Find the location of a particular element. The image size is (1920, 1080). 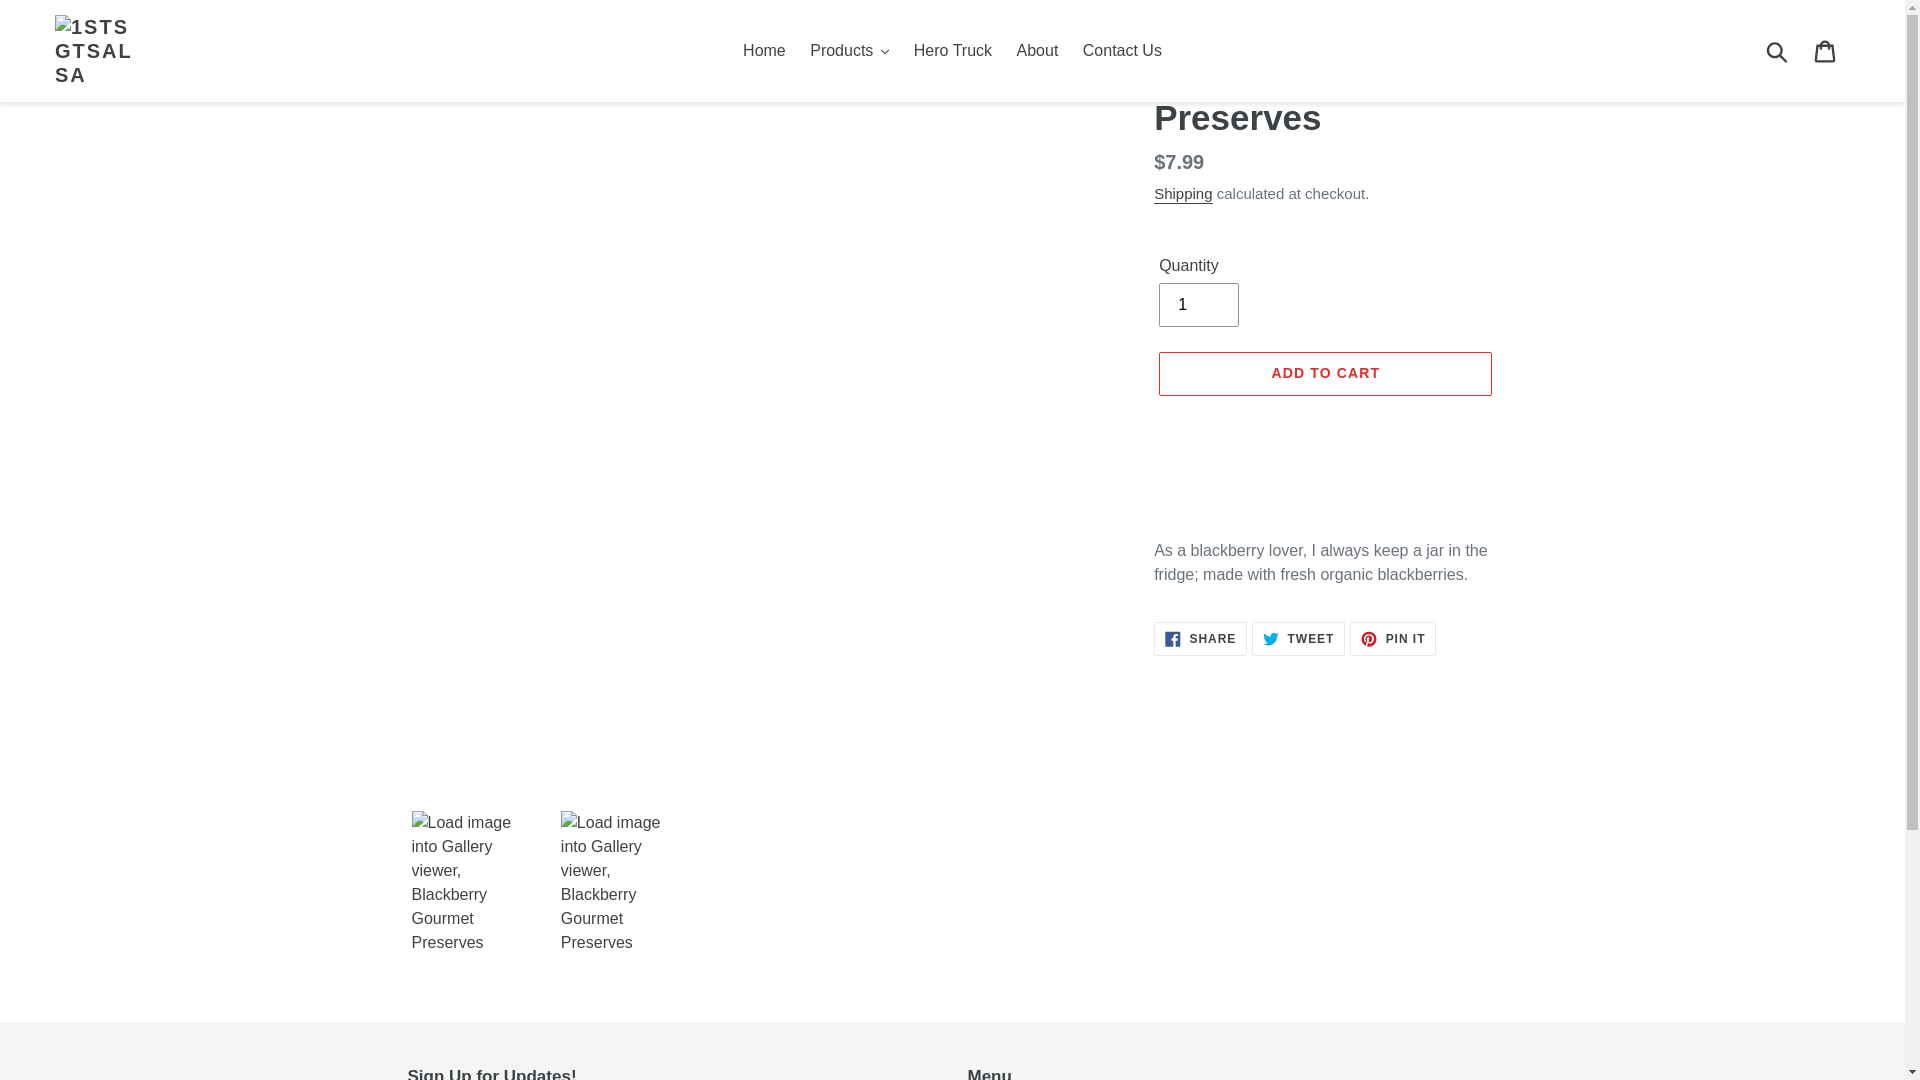

About is located at coordinates (1038, 51).